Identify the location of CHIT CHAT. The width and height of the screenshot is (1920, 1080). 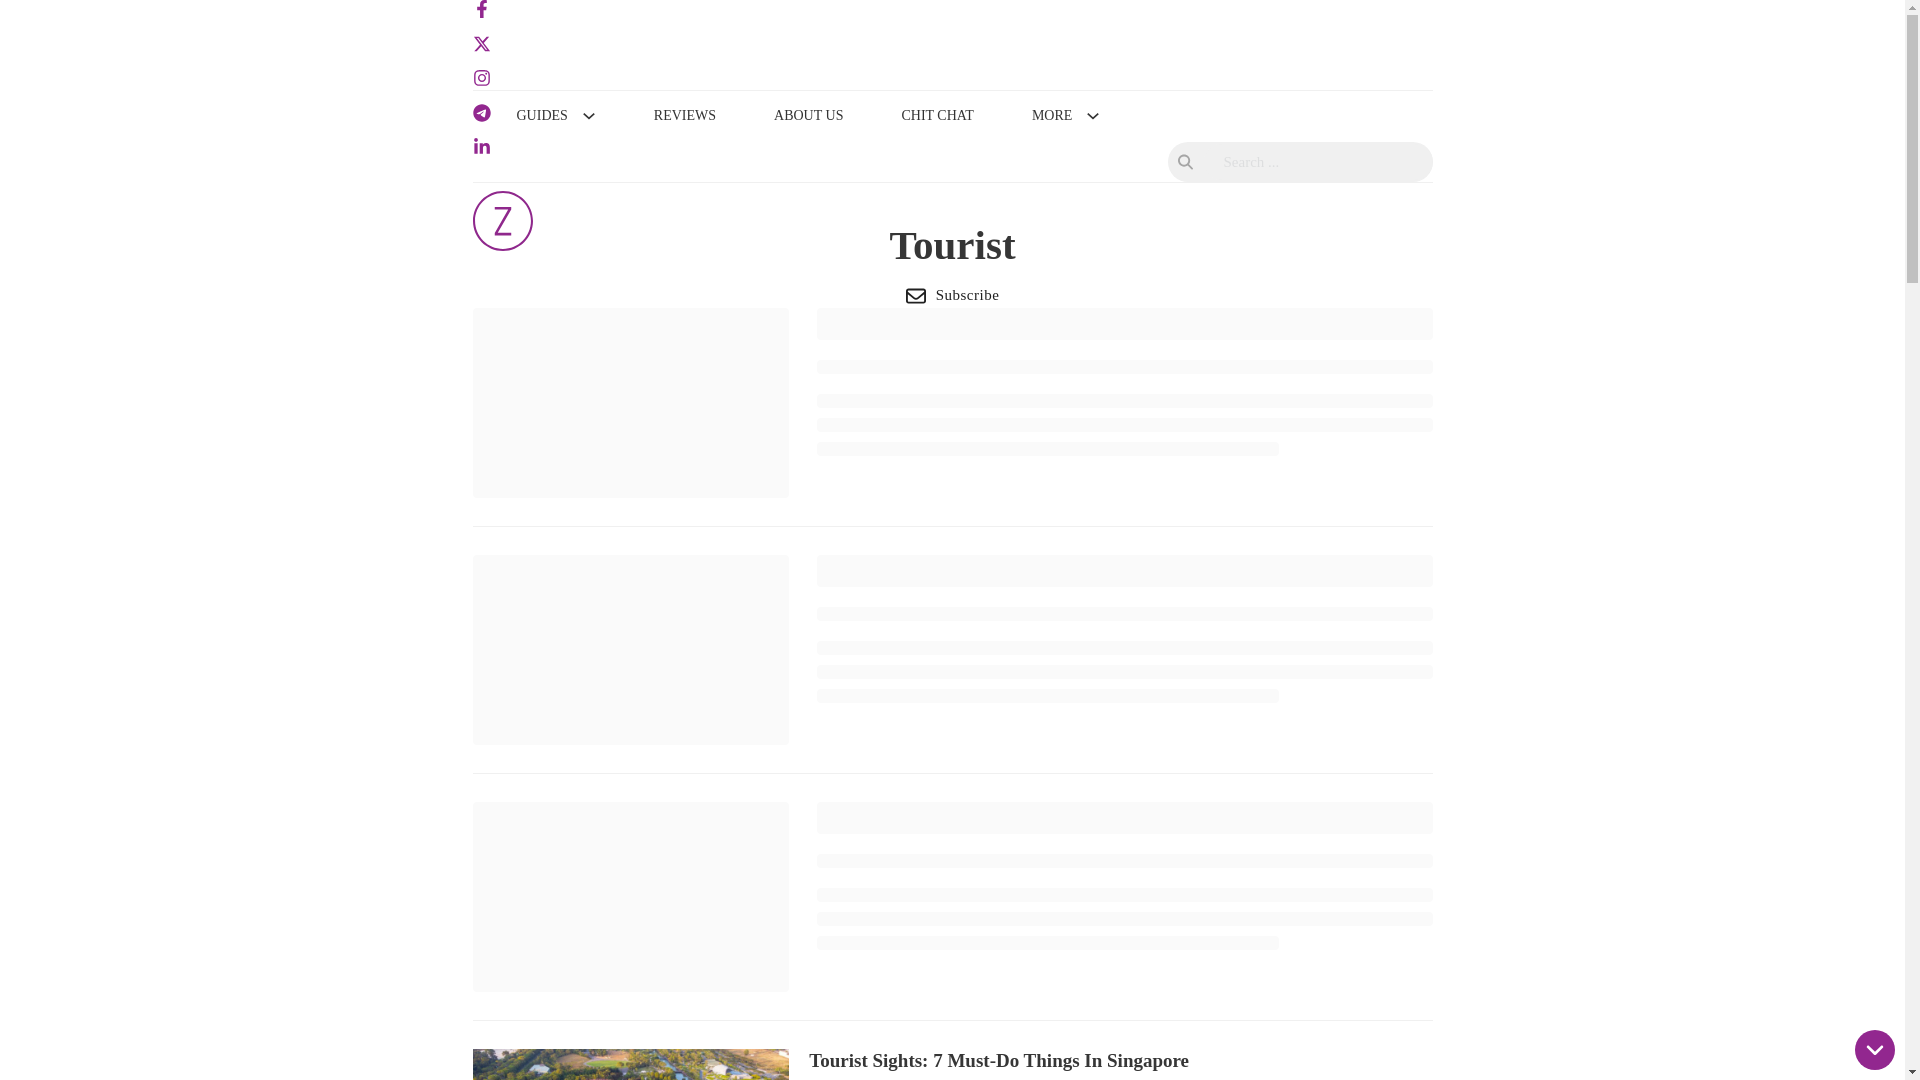
(936, 116).